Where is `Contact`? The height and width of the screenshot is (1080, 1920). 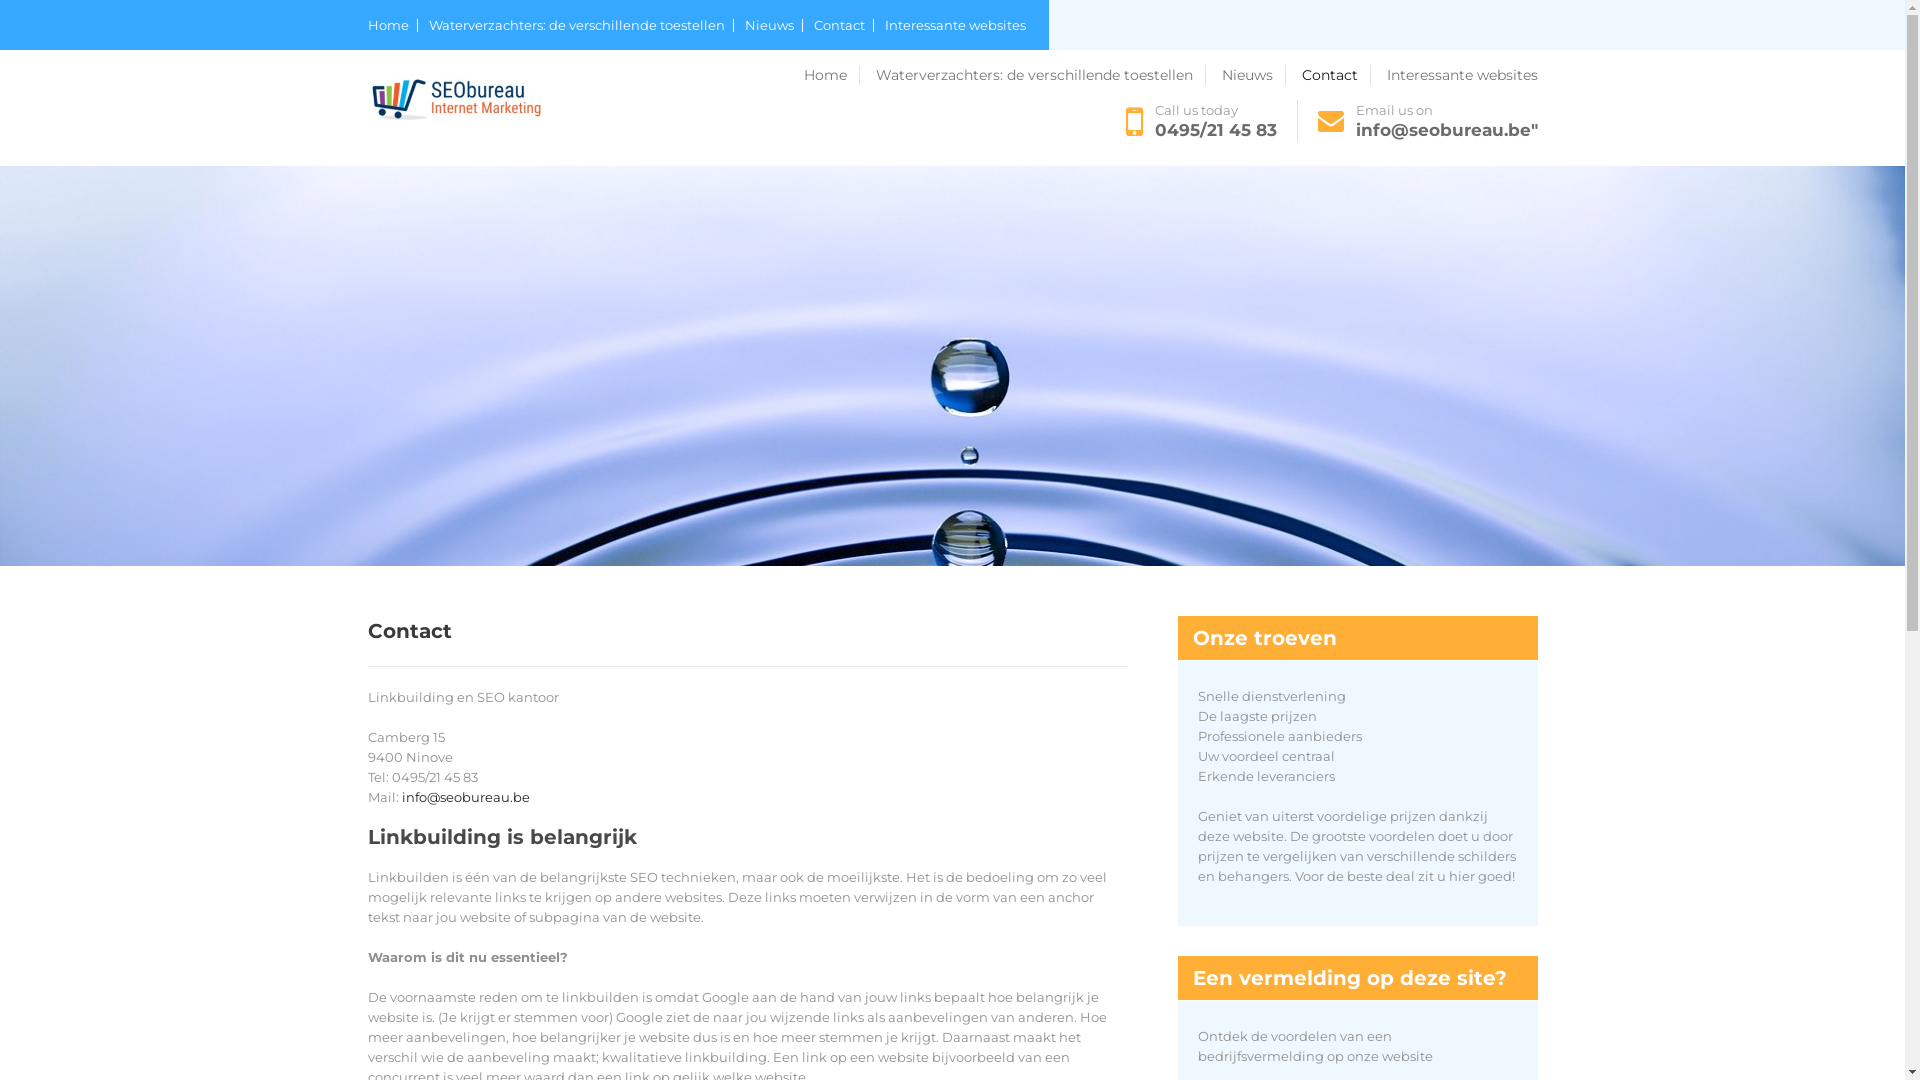 Contact is located at coordinates (1336, 75).